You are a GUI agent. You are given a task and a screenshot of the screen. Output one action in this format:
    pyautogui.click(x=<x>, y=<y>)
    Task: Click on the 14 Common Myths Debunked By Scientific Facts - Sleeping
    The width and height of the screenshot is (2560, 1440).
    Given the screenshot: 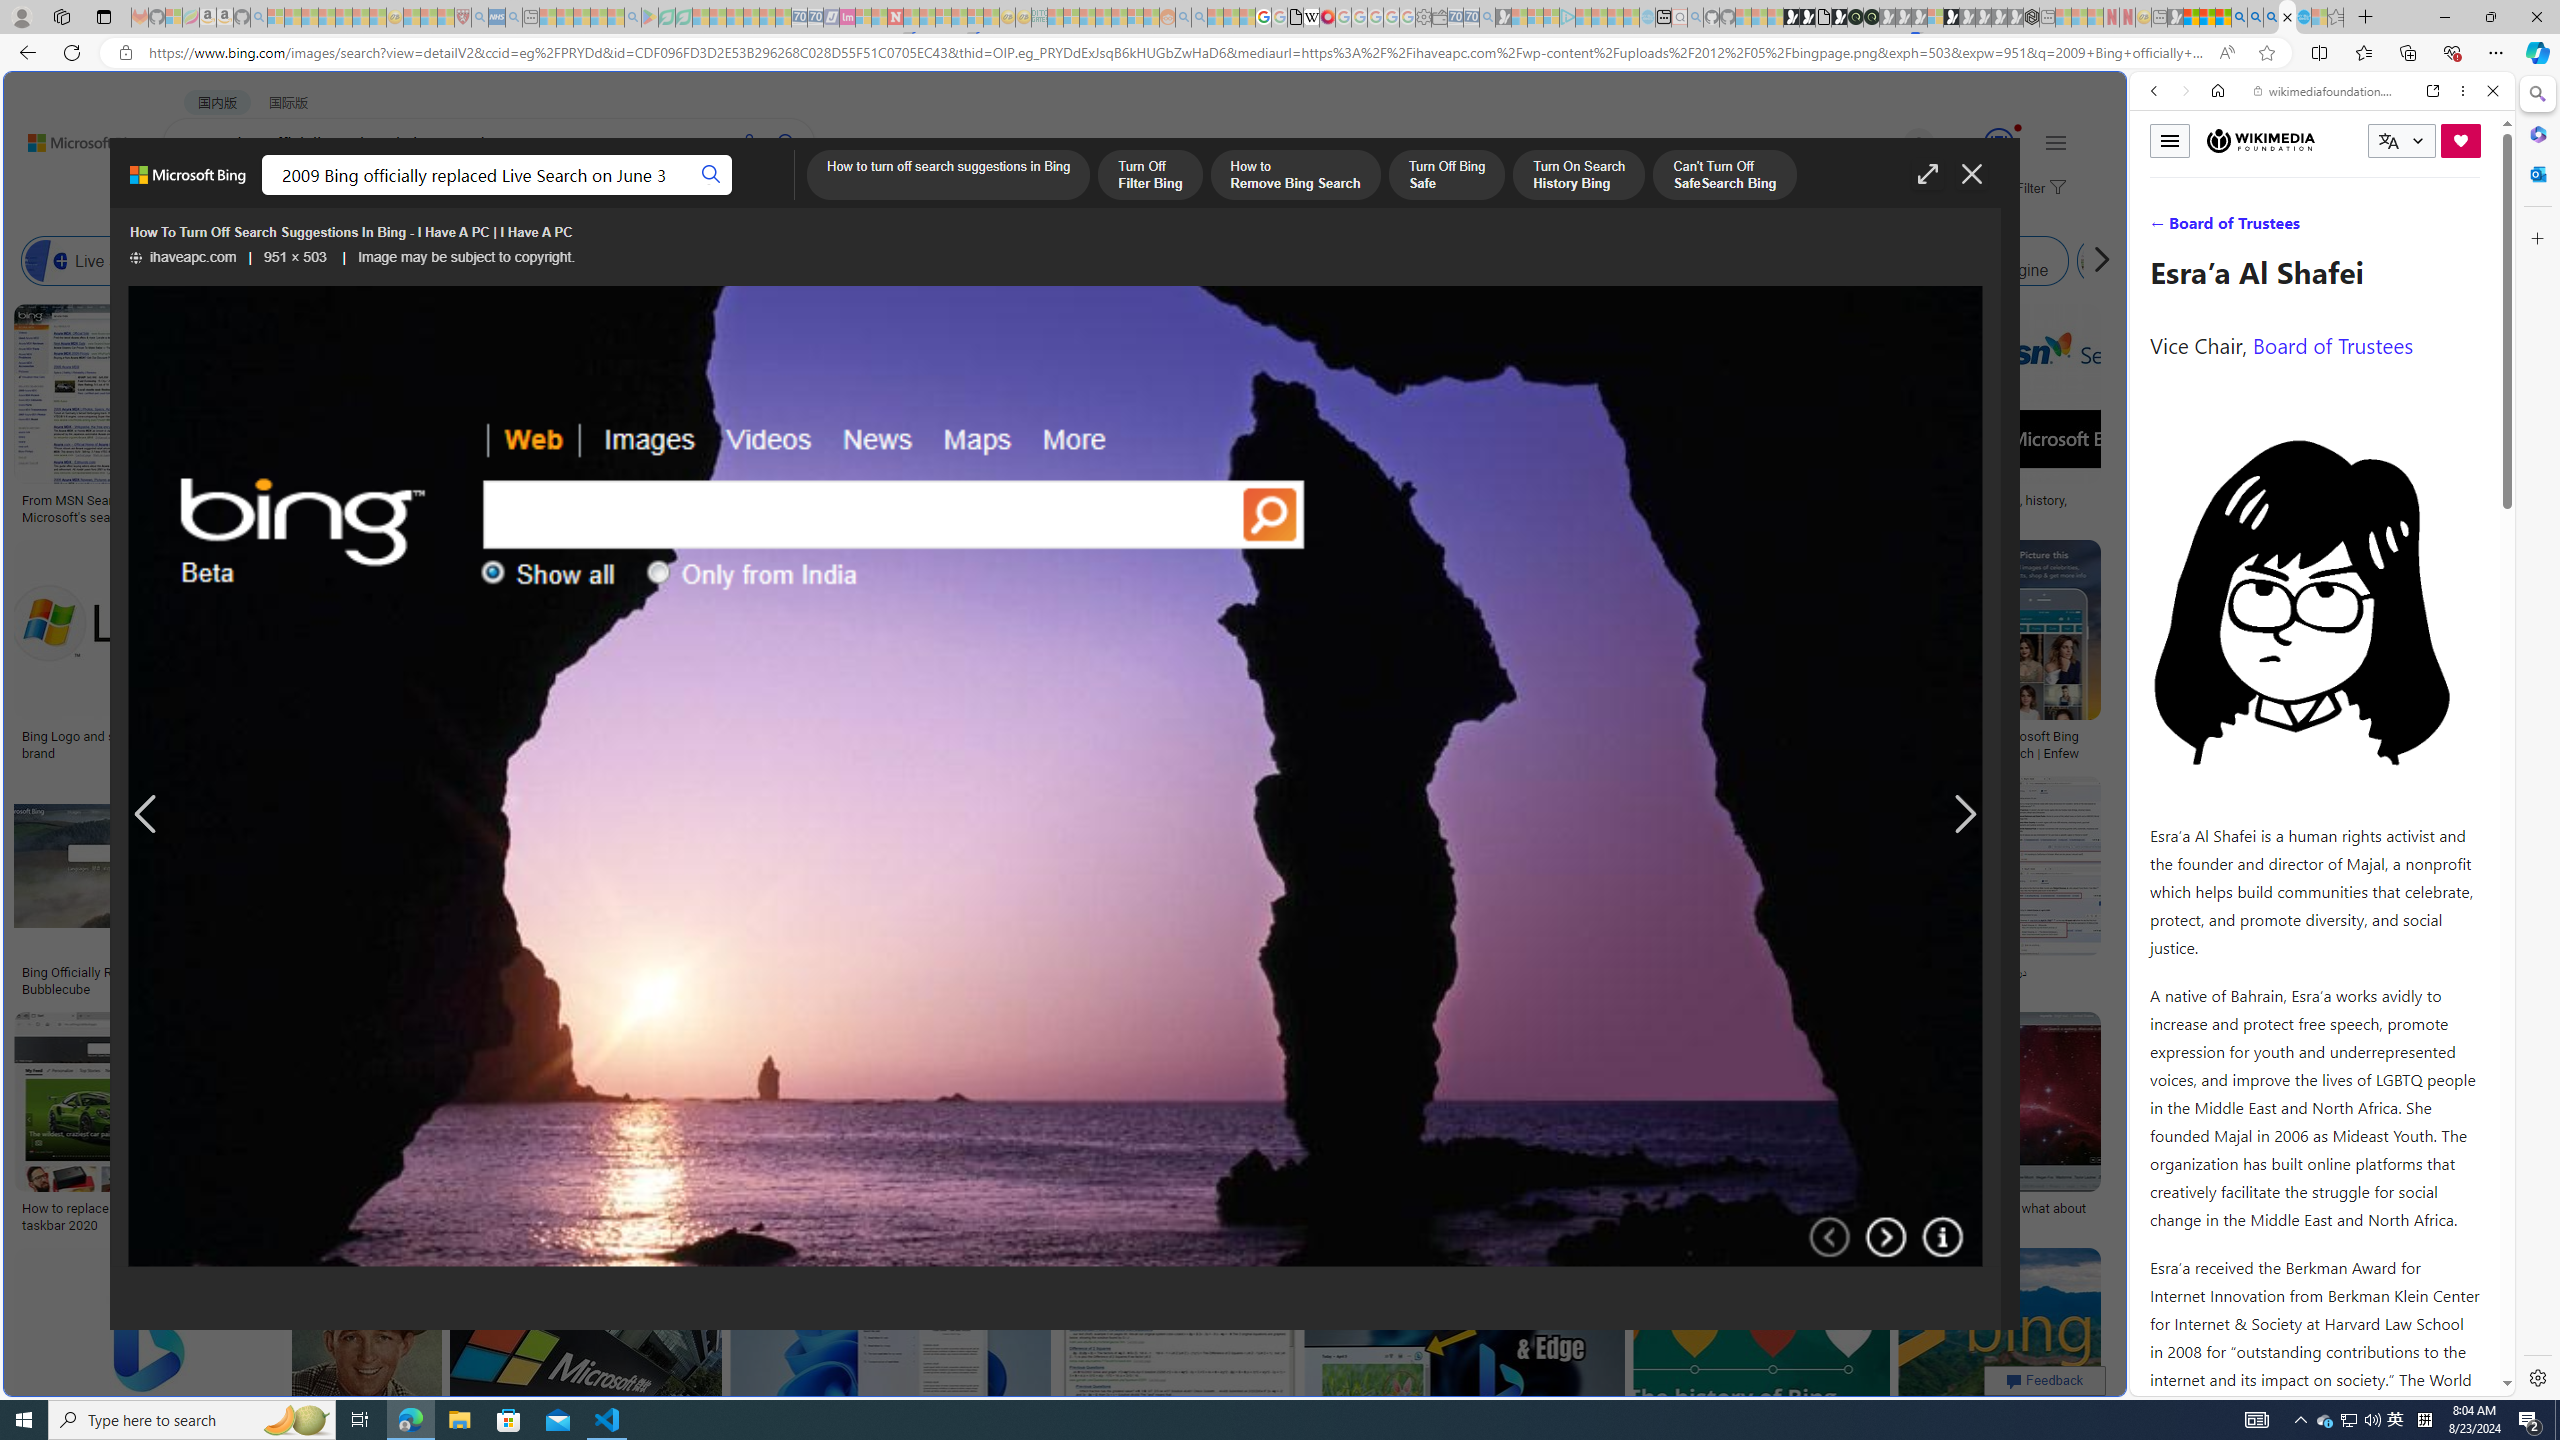 What is the action you would take?
    pyautogui.click(x=928, y=17)
    